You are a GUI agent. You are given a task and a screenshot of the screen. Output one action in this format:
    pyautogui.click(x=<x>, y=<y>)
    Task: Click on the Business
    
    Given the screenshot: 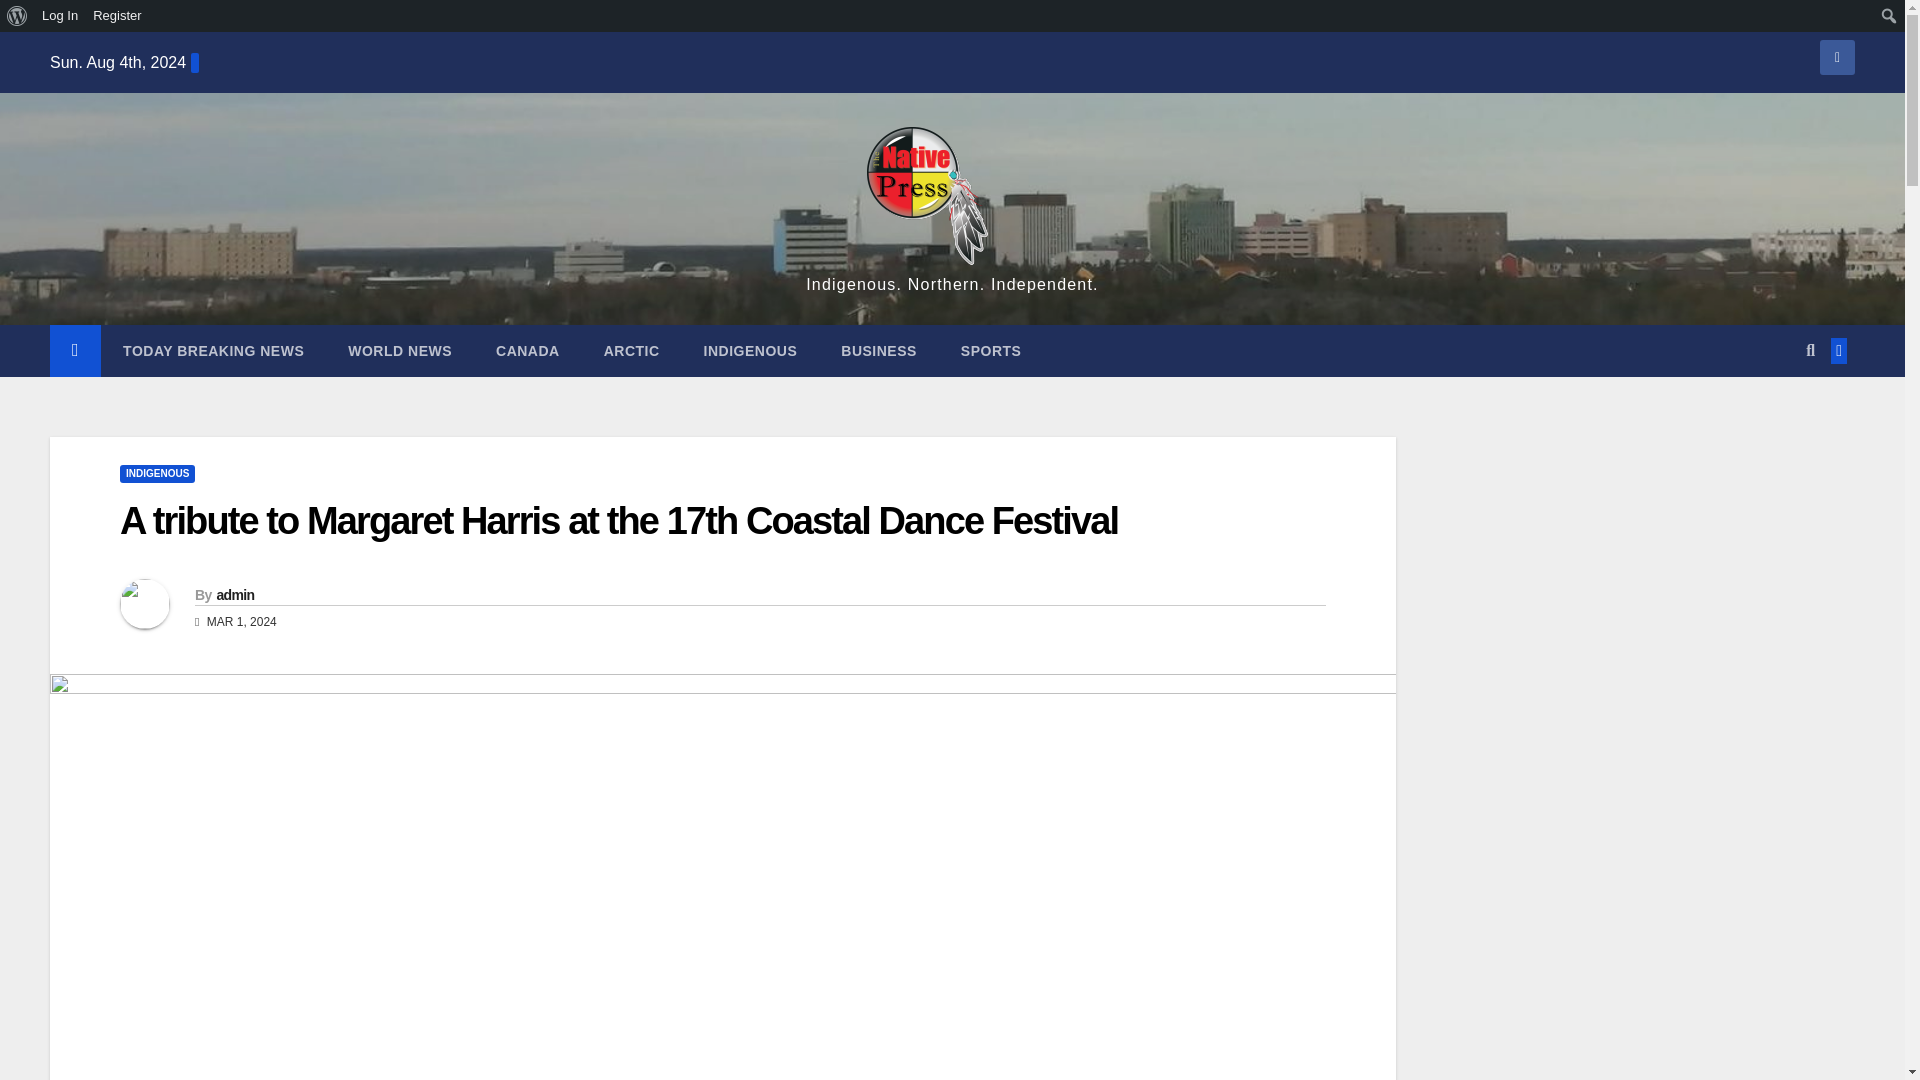 What is the action you would take?
    pyautogui.click(x=878, y=350)
    